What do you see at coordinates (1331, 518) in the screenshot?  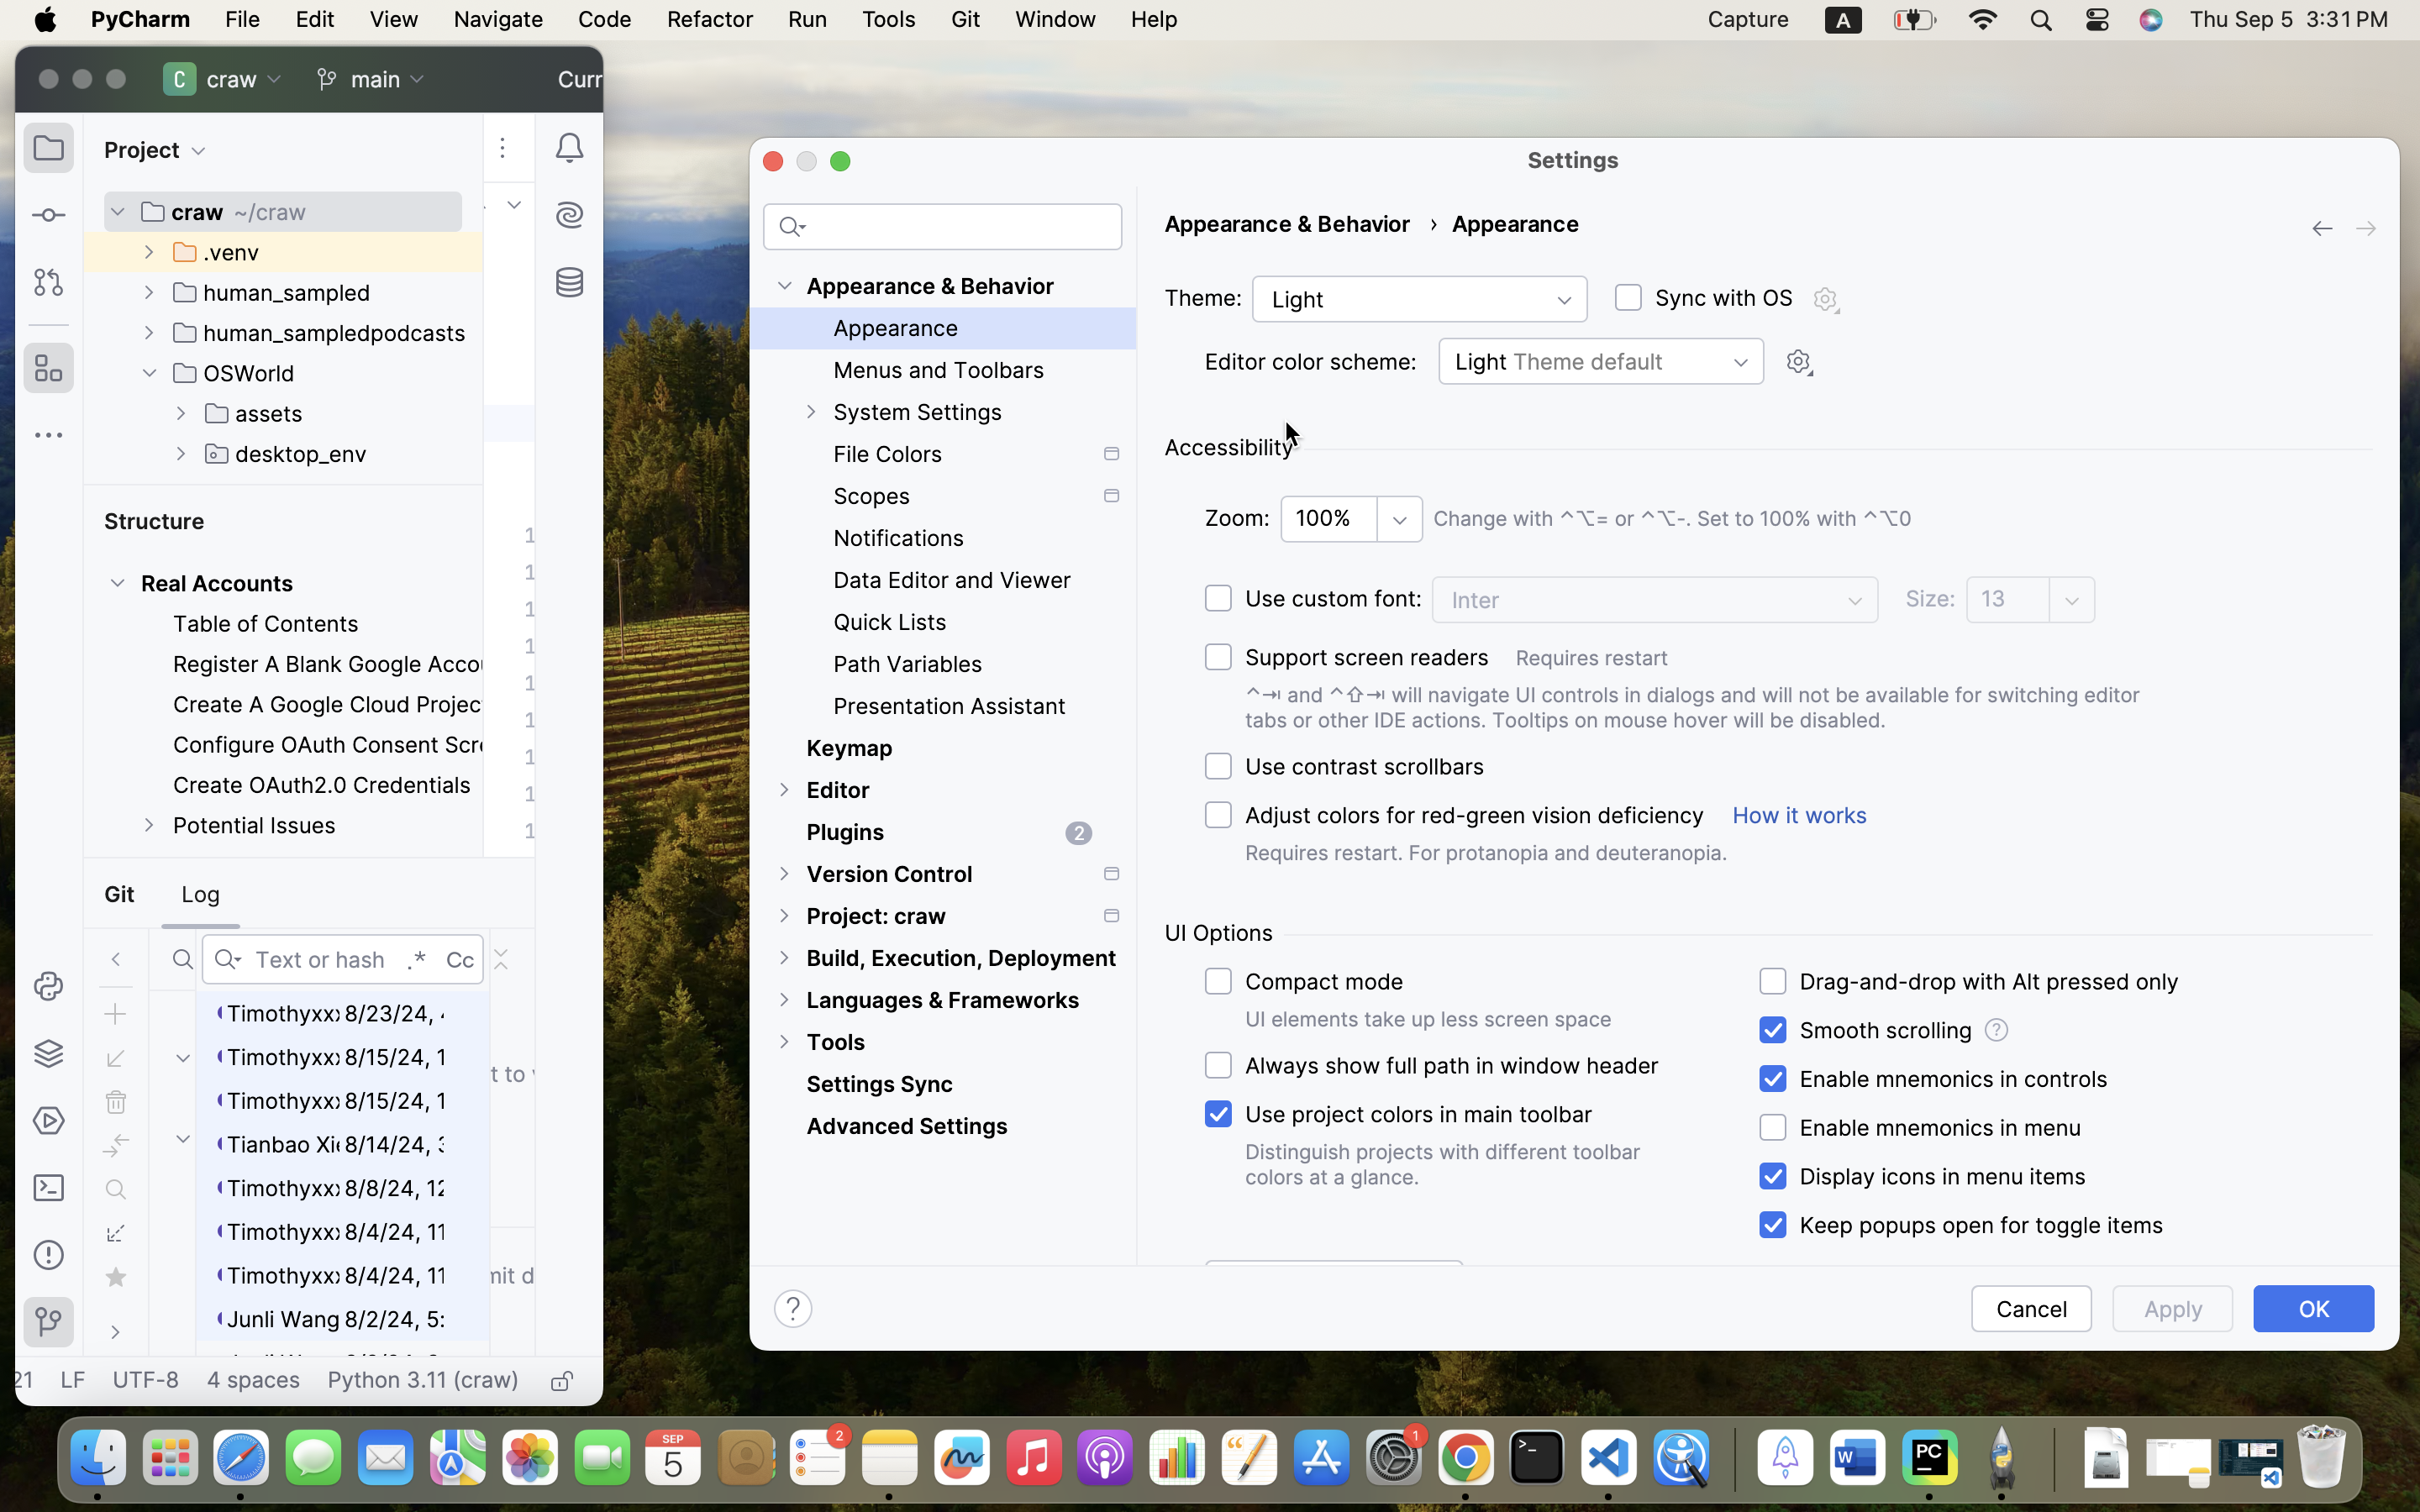 I see `100%` at bounding box center [1331, 518].